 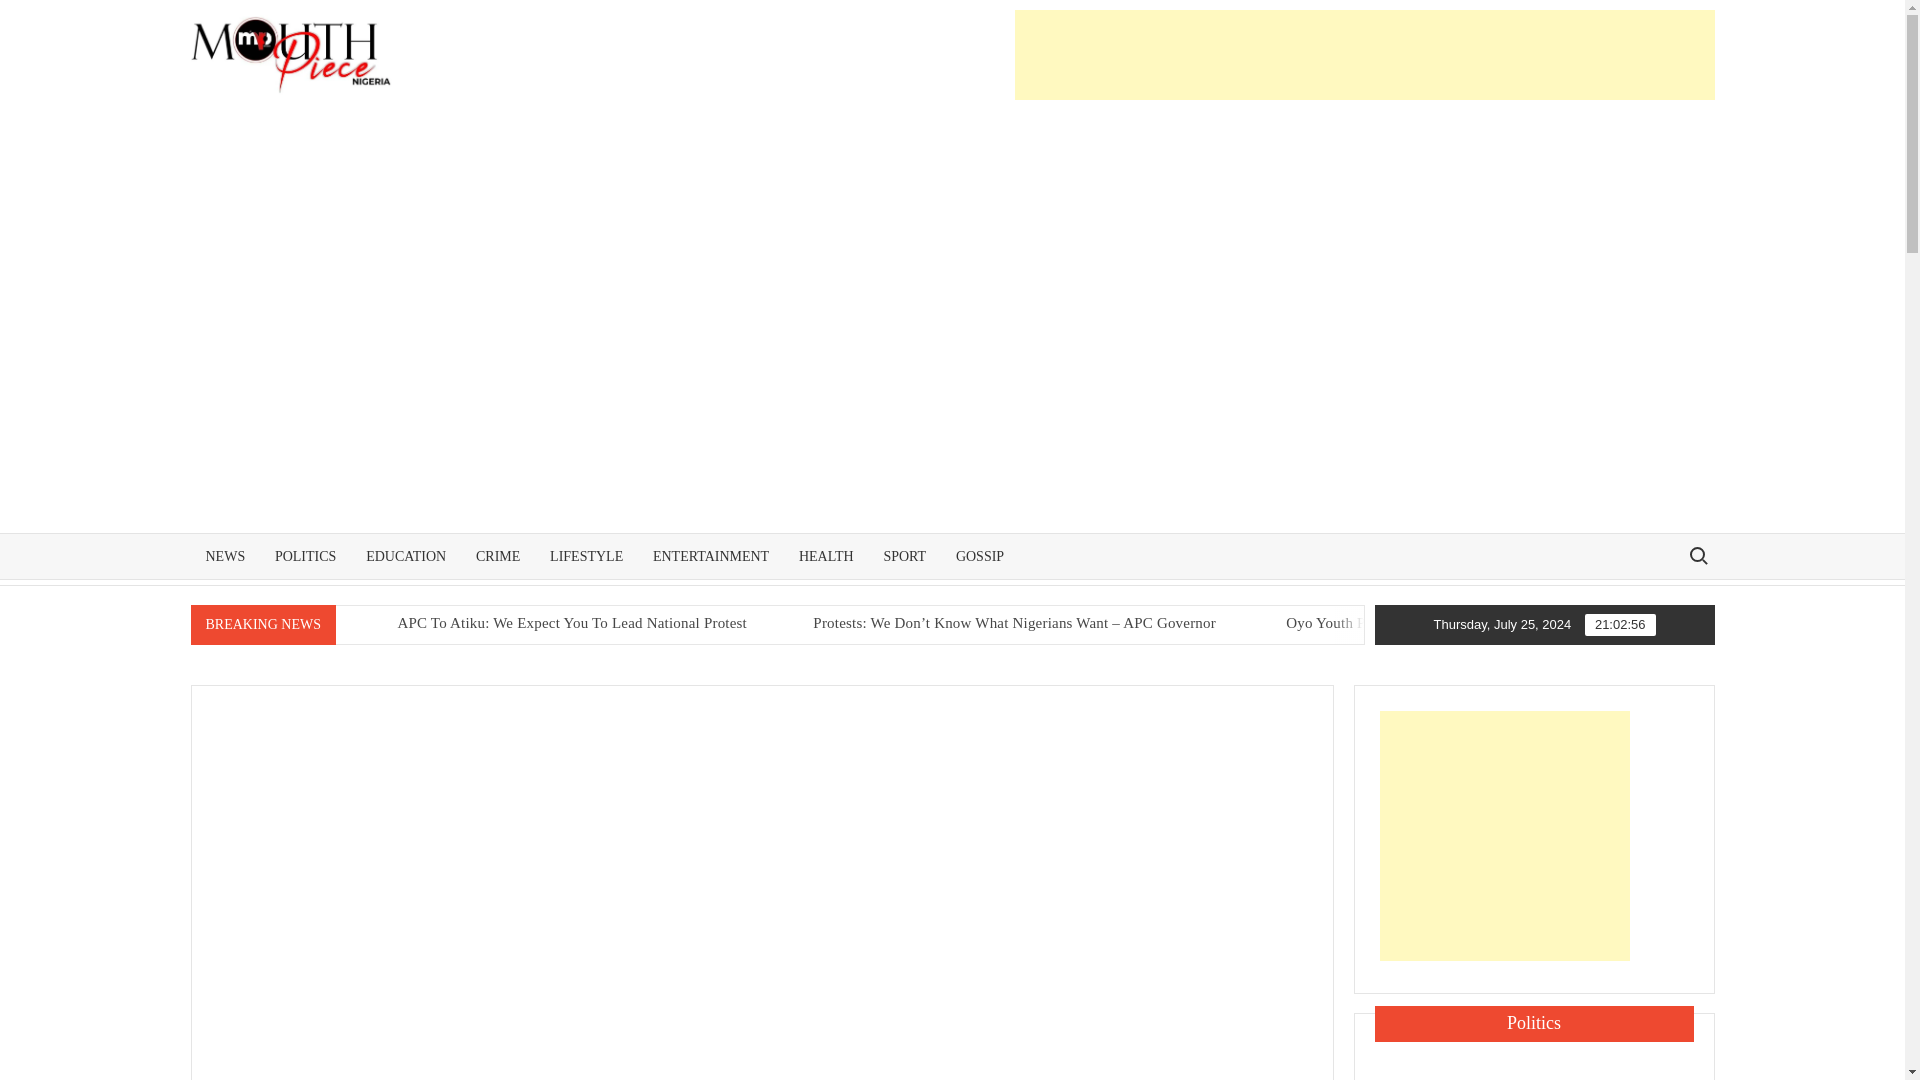 I want to click on LIFESTYLE, so click(x=586, y=556).